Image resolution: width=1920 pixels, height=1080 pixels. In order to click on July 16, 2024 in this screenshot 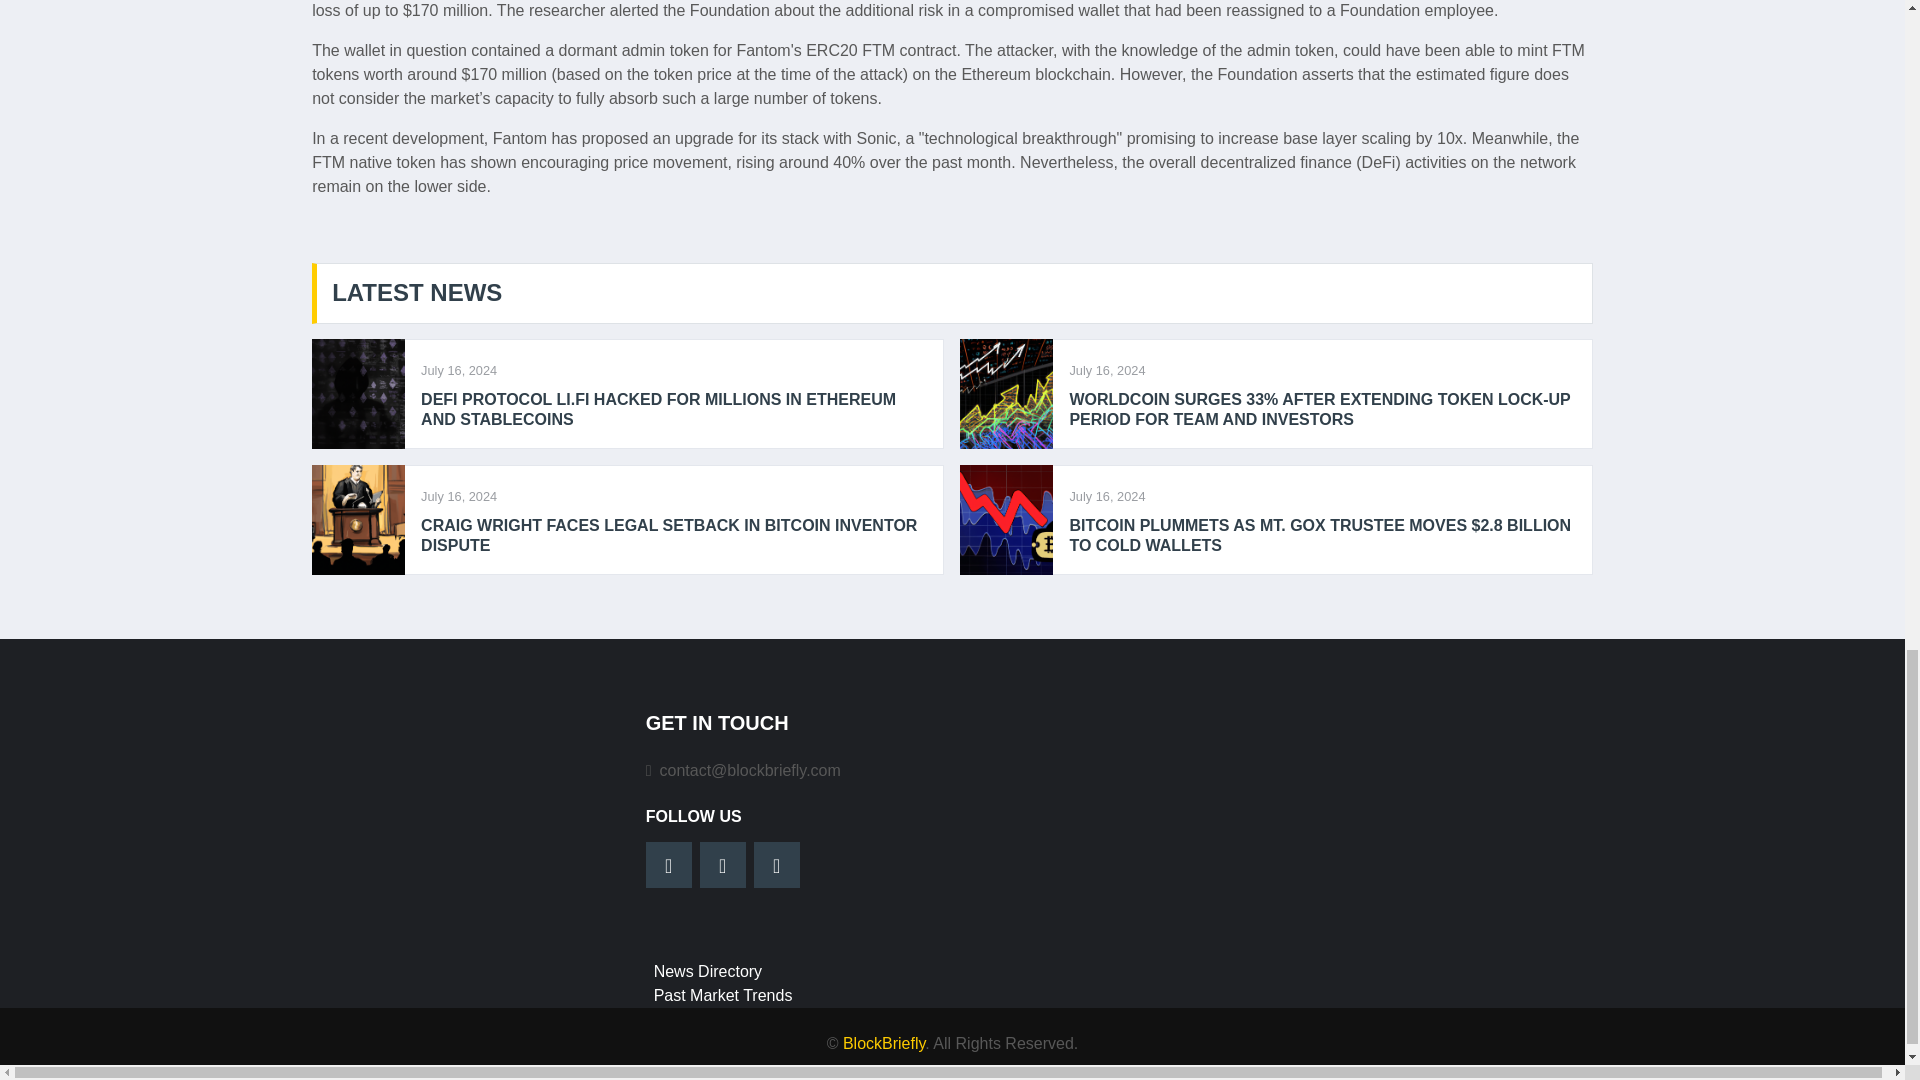, I will do `click(458, 496)`.